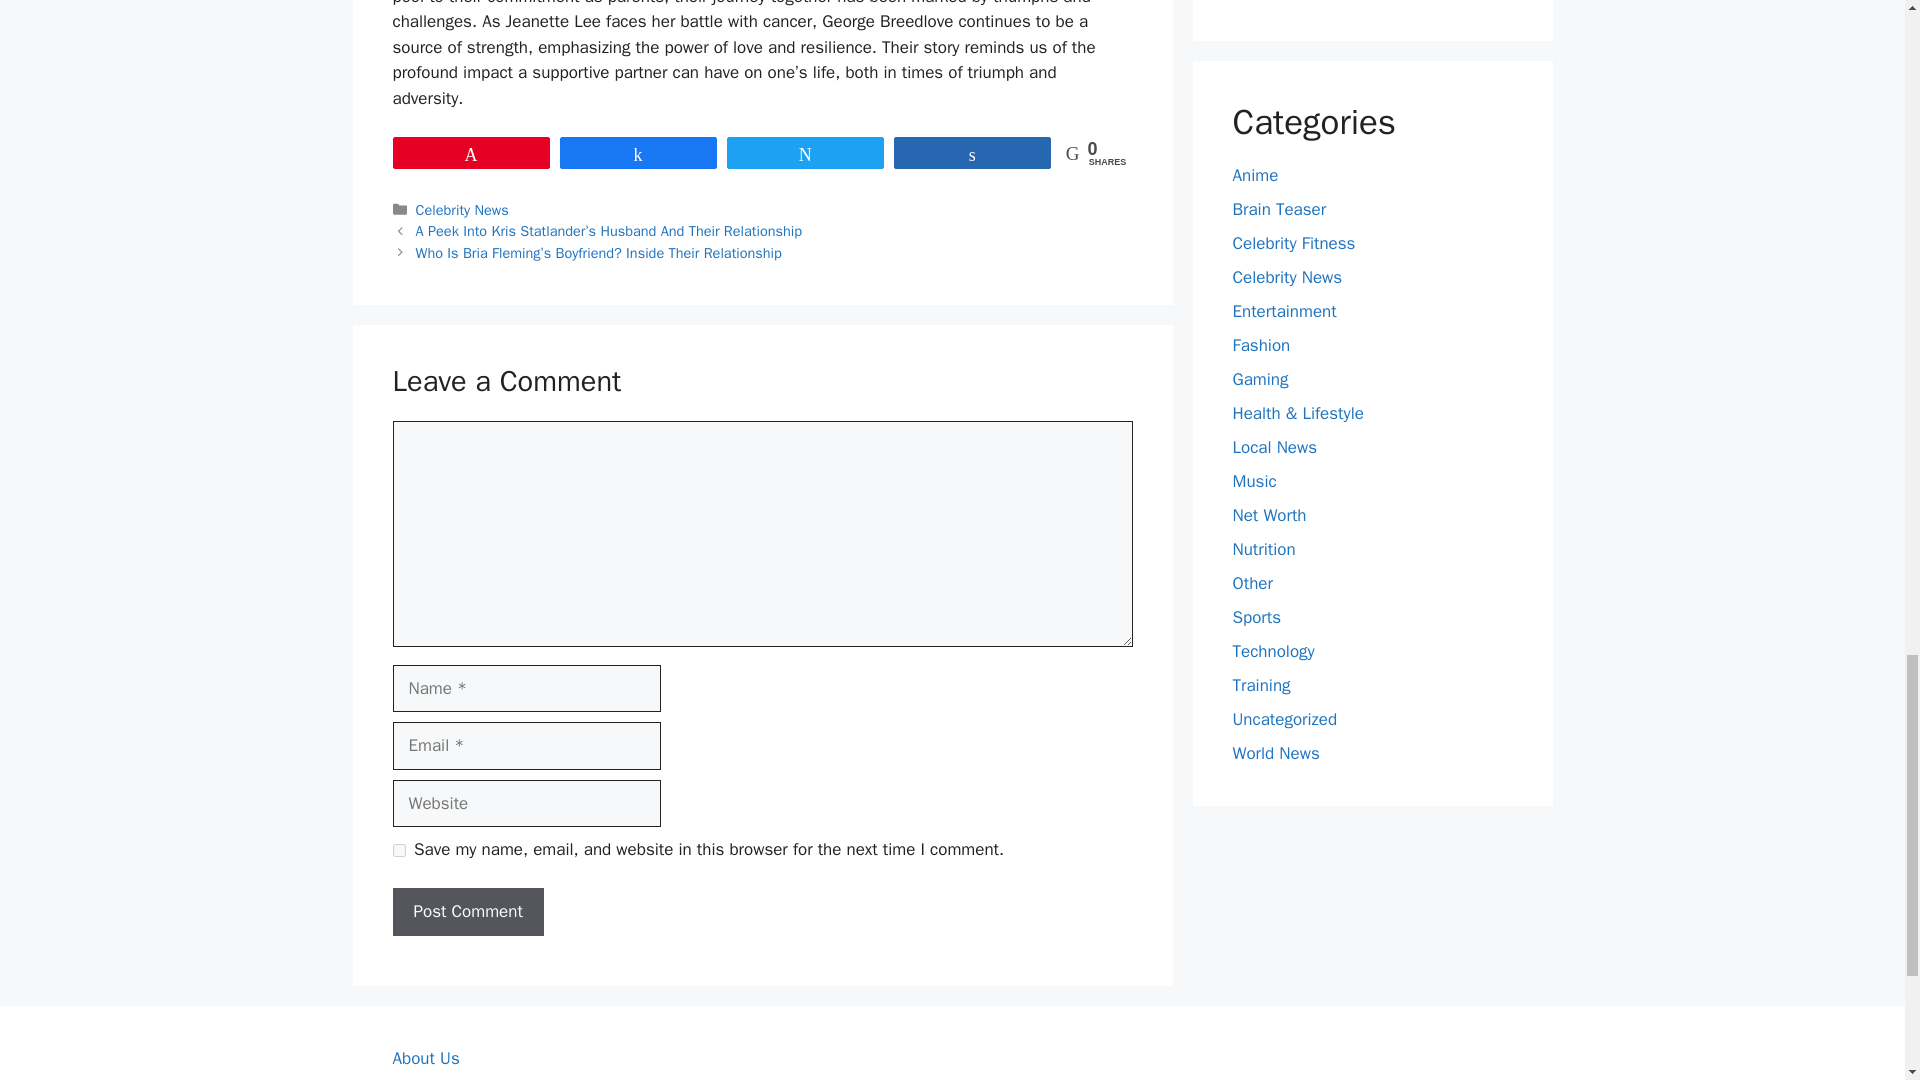  I want to click on Post Comment, so click(467, 912).